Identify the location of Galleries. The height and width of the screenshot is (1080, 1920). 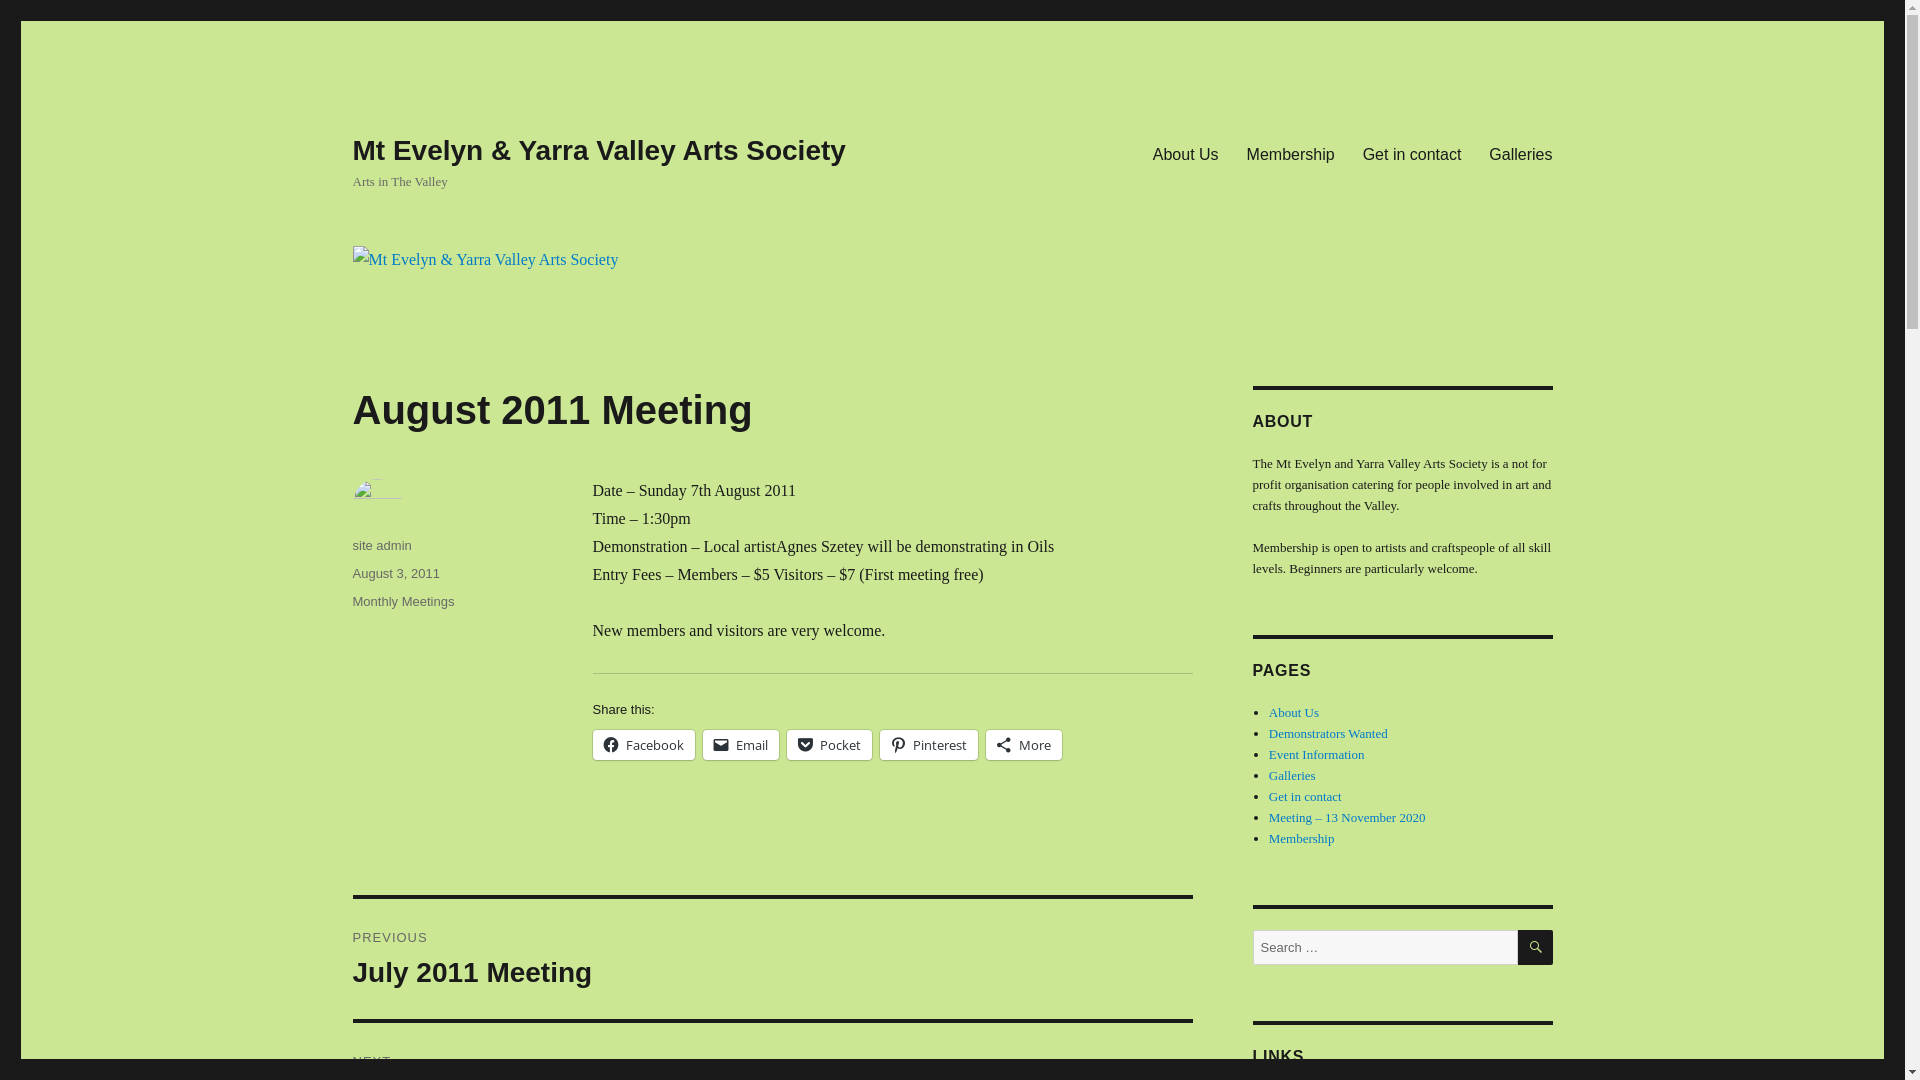
(1292, 776).